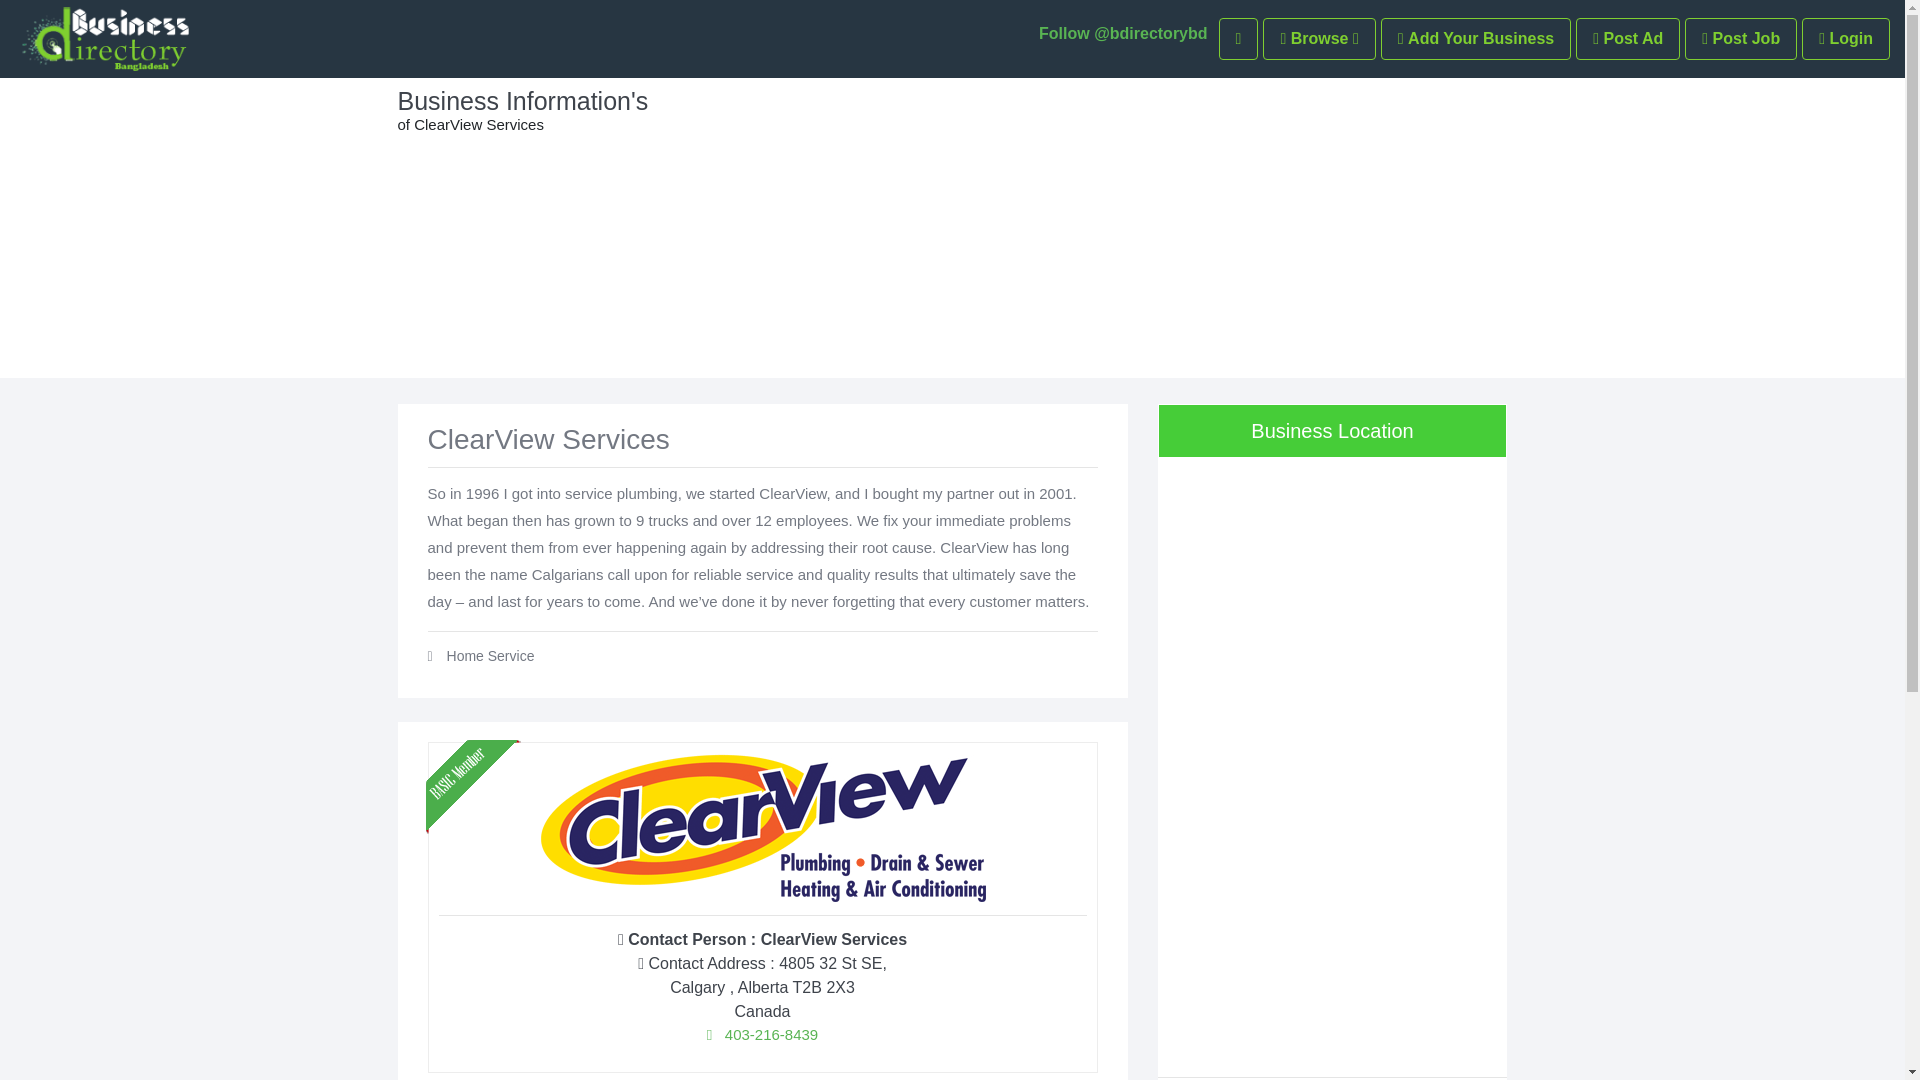 The height and width of the screenshot is (1080, 1920). Describe the element at coordinates (1332, 924) in the screenshot. I see `Advertisement` at that location.